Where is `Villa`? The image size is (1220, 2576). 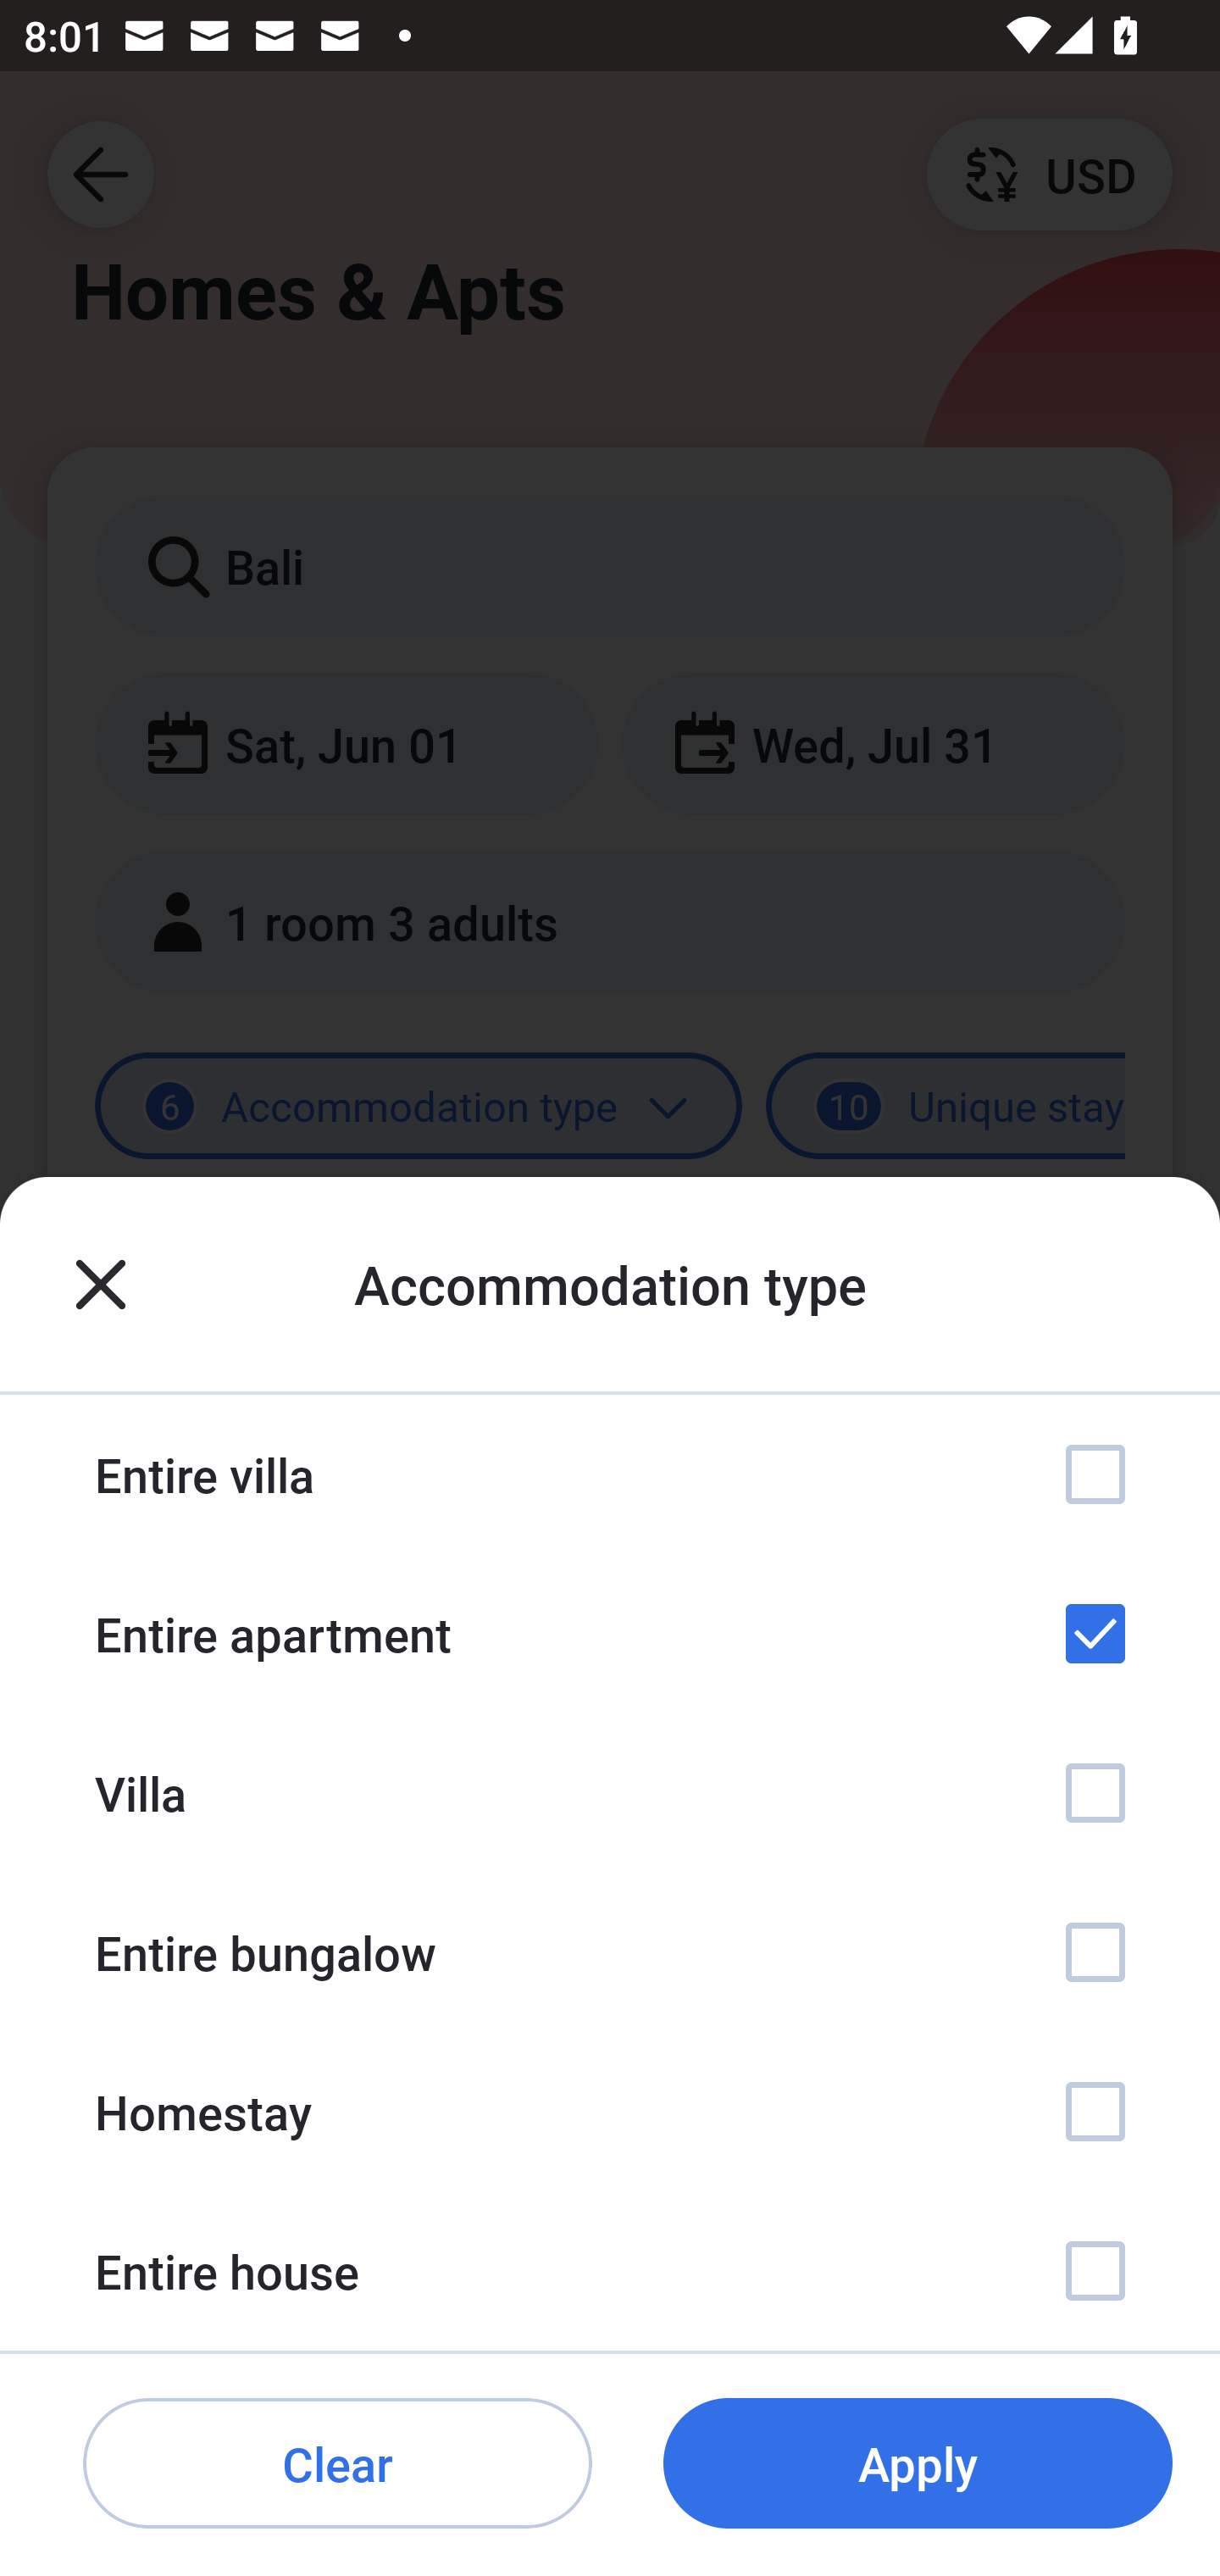 Villa is located at coordinates (610, 1792).